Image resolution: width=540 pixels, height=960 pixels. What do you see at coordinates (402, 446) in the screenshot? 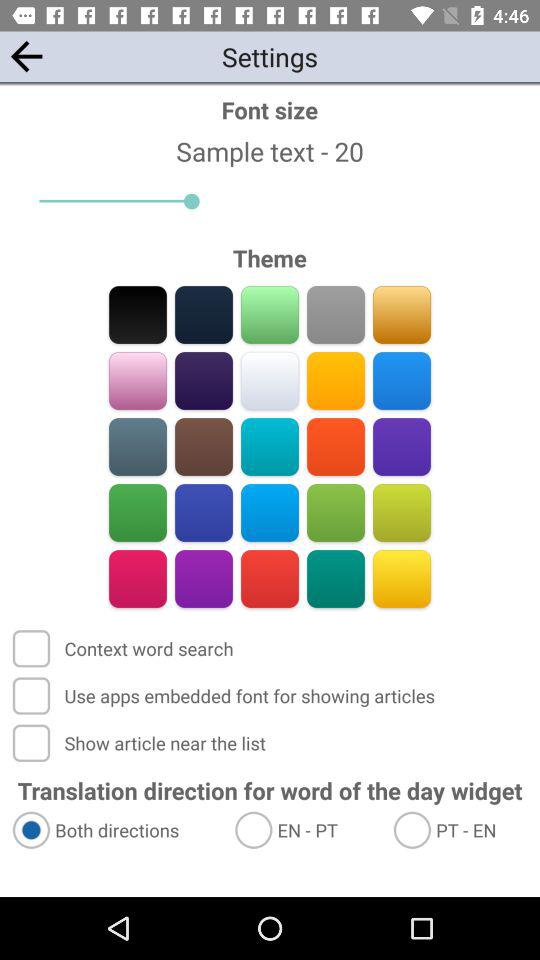
I see `switch violet color` at bounding box center [402, 446].